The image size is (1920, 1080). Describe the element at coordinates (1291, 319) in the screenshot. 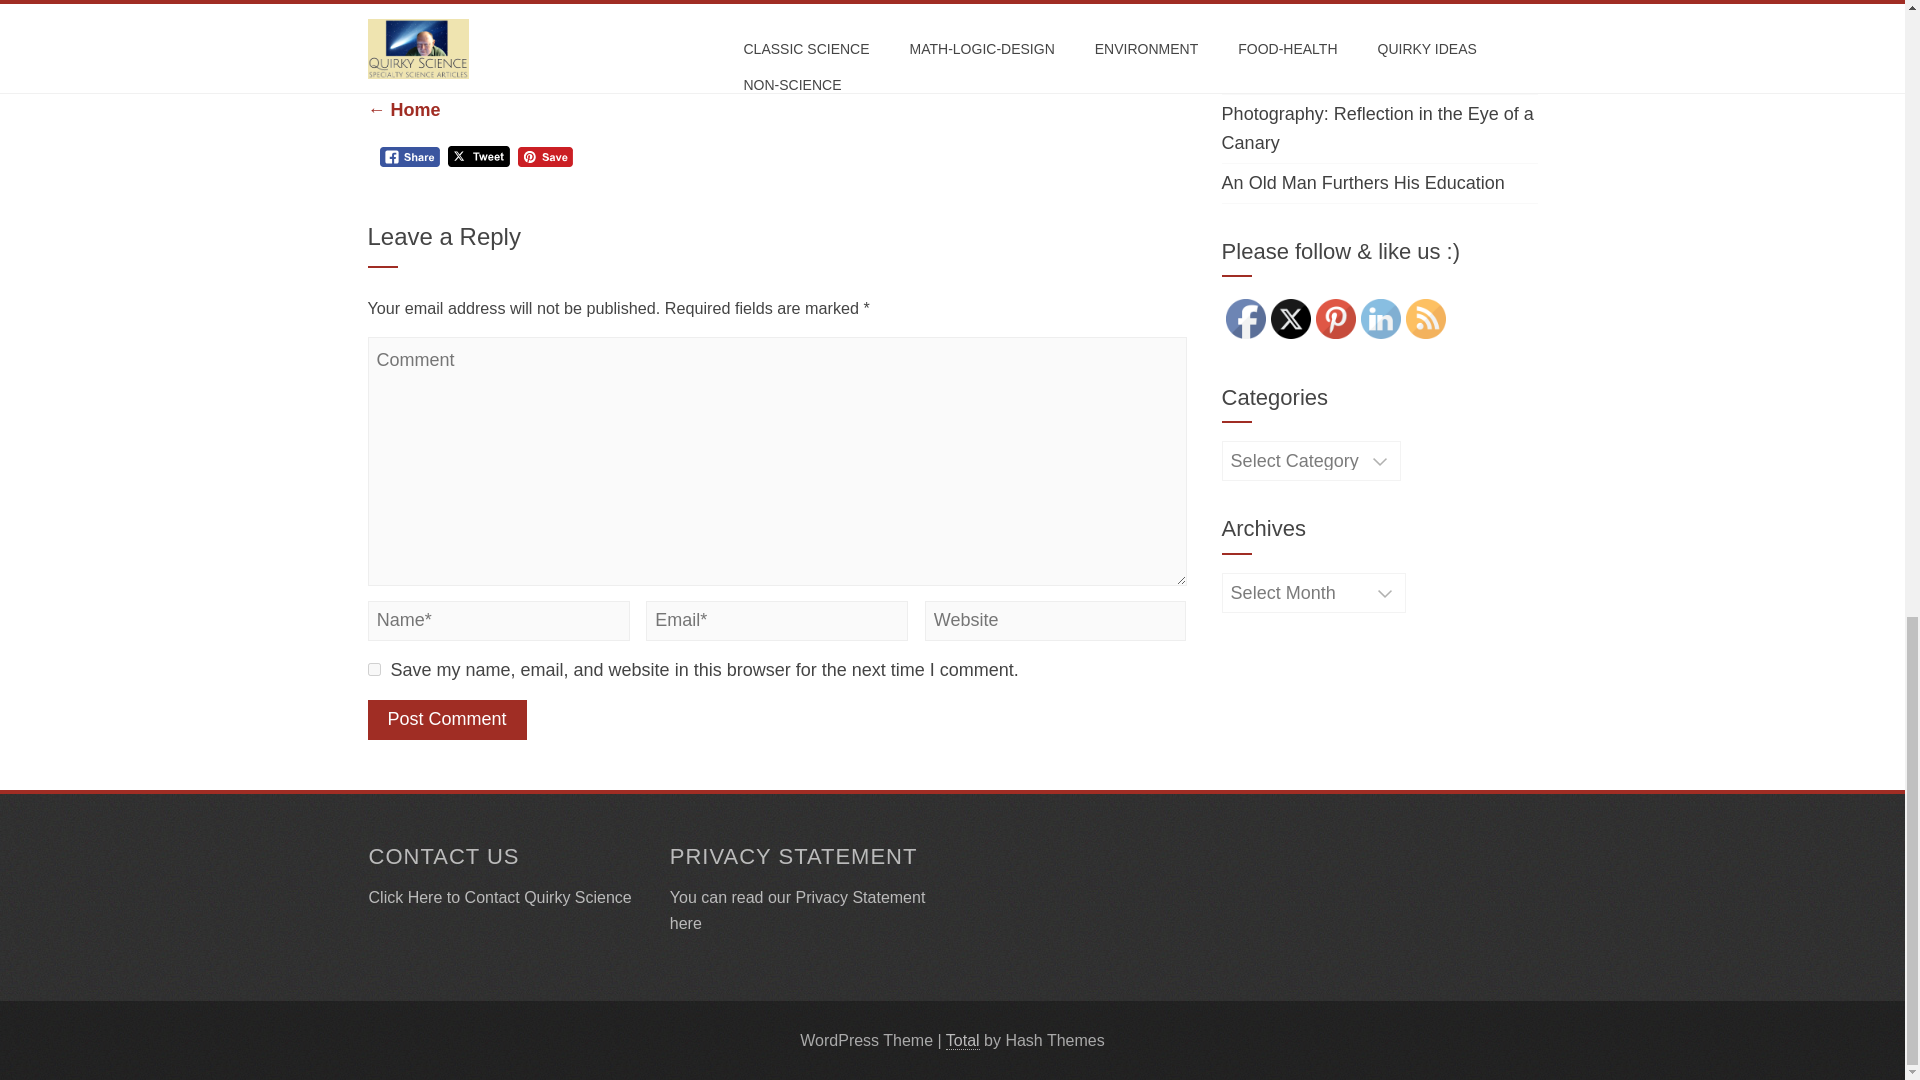

I see `Twitter` at that location.